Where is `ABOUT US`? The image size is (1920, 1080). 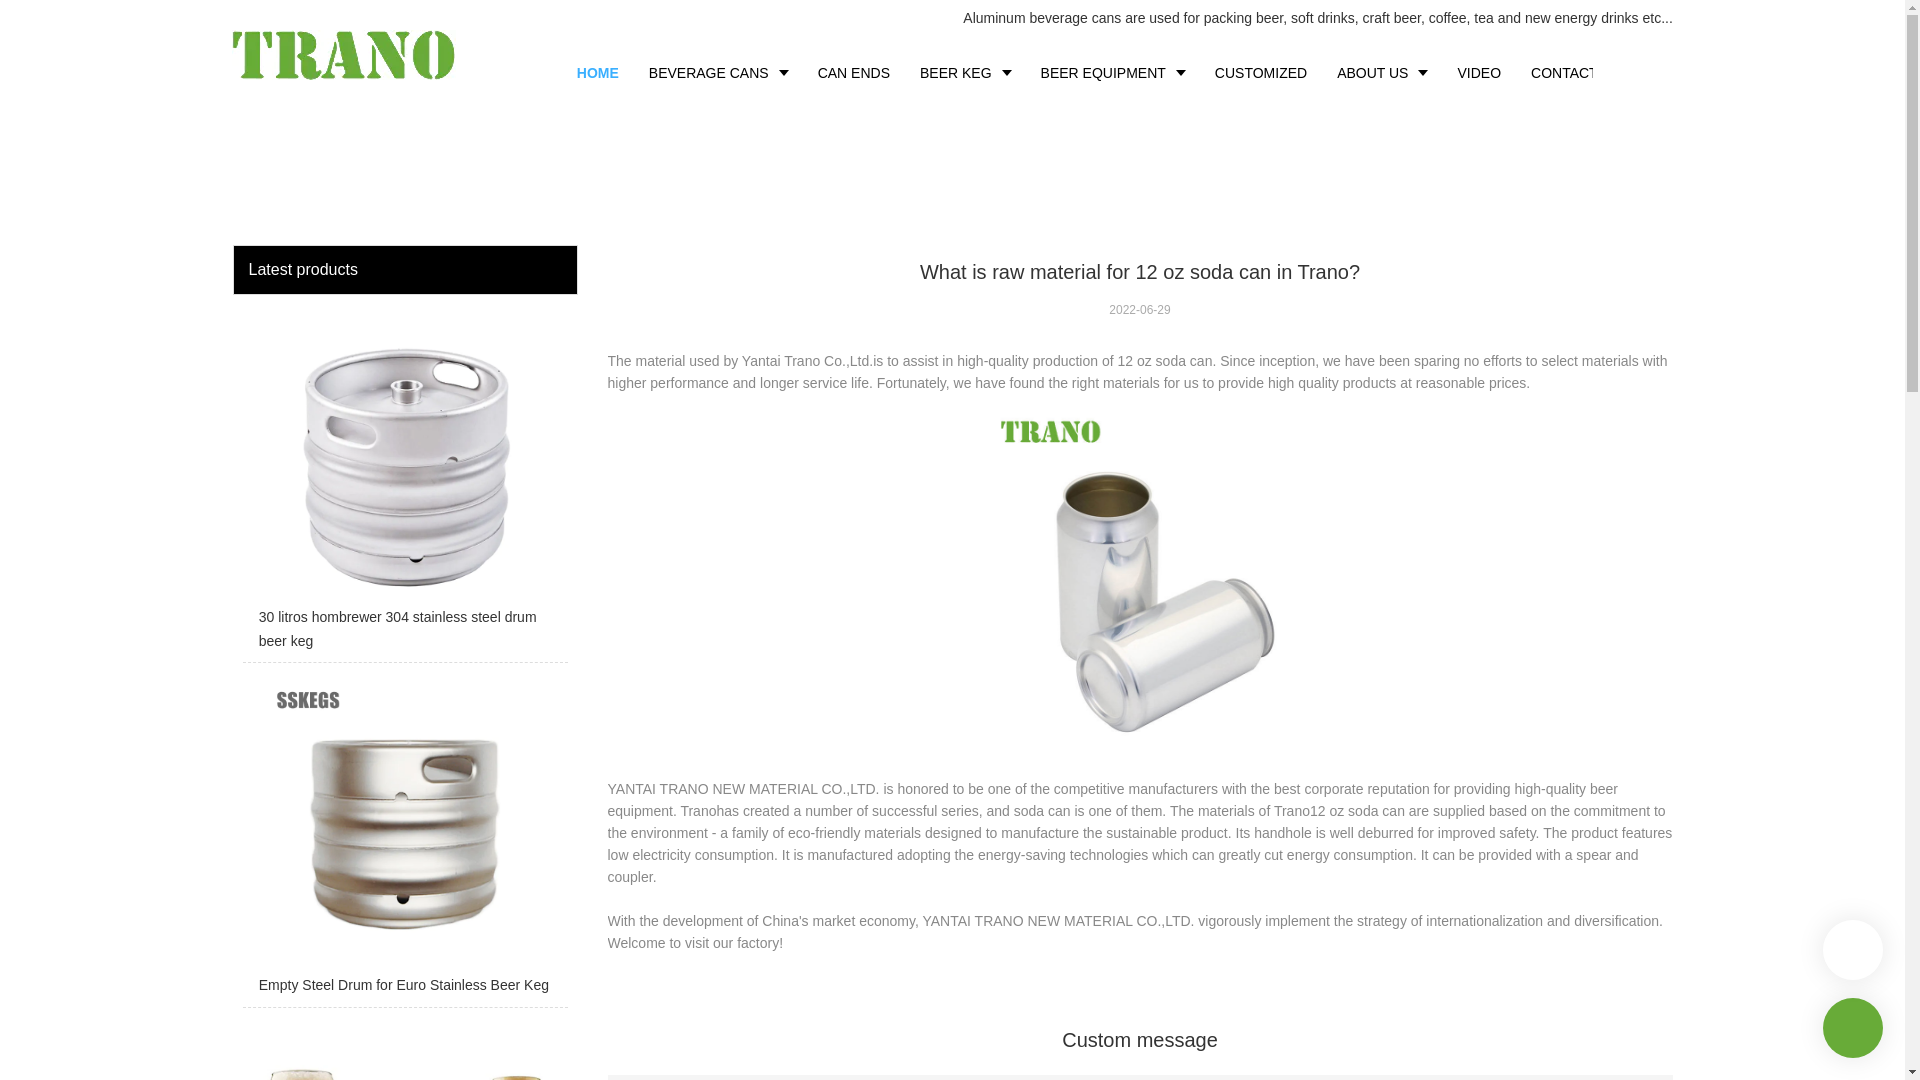
ABOUT US is located at coordinates (1382, 72).